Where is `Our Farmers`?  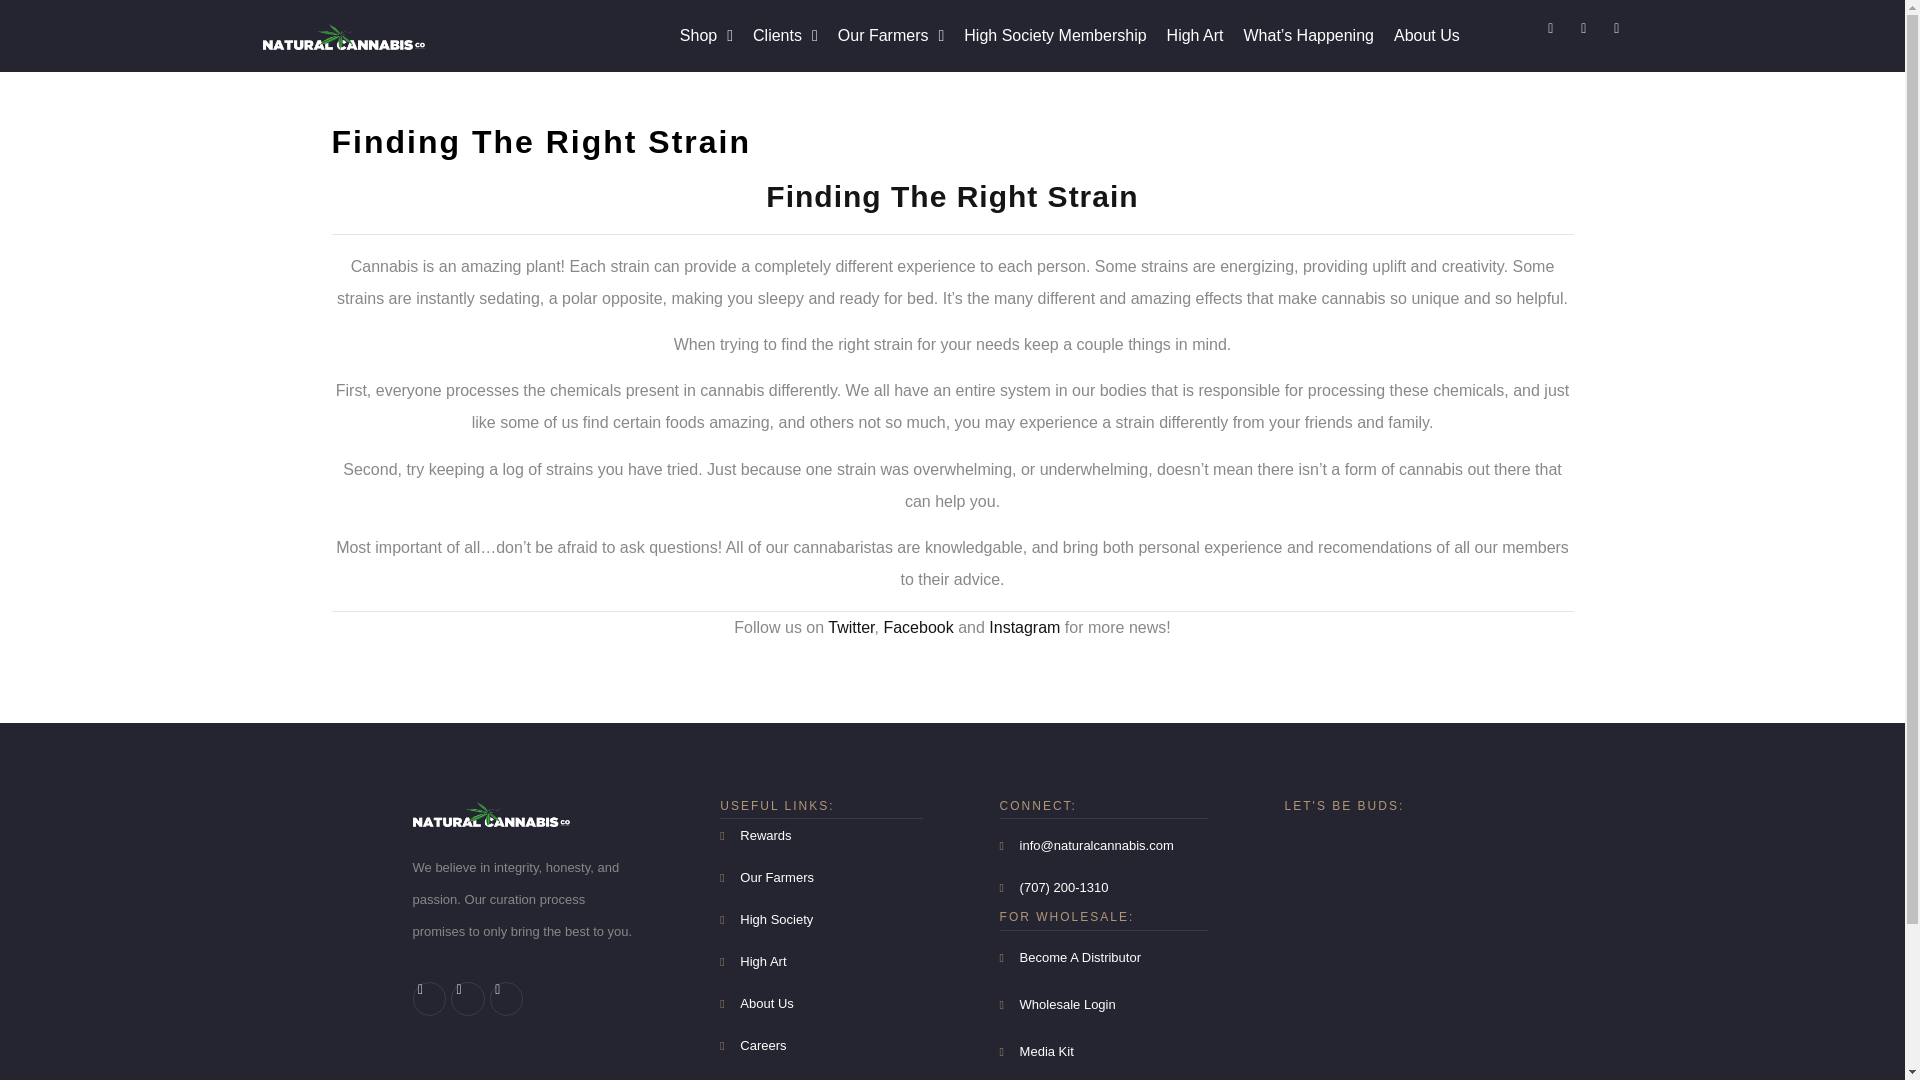
Our Farmers is located at coordinates (890, 35).